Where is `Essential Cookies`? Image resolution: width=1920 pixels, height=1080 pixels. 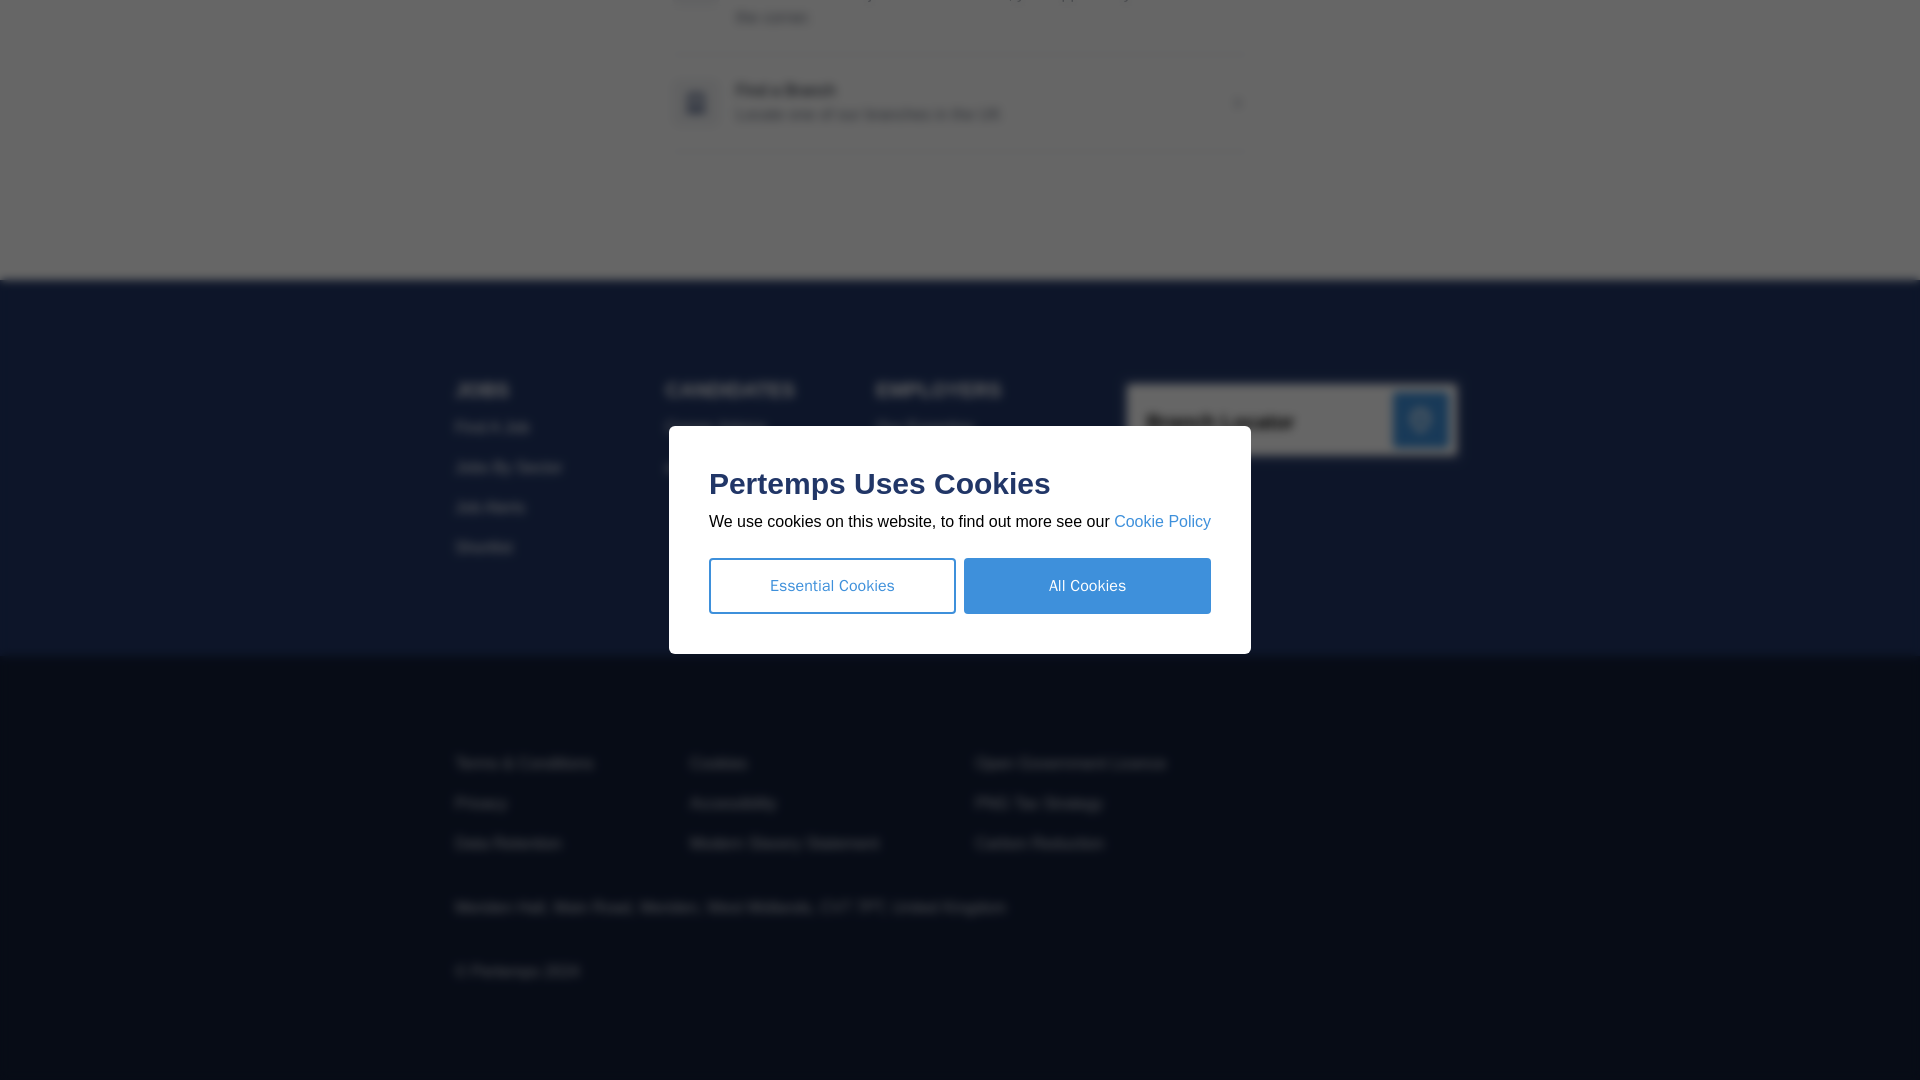
Essential Cookies is located at coordinates (832, 40).